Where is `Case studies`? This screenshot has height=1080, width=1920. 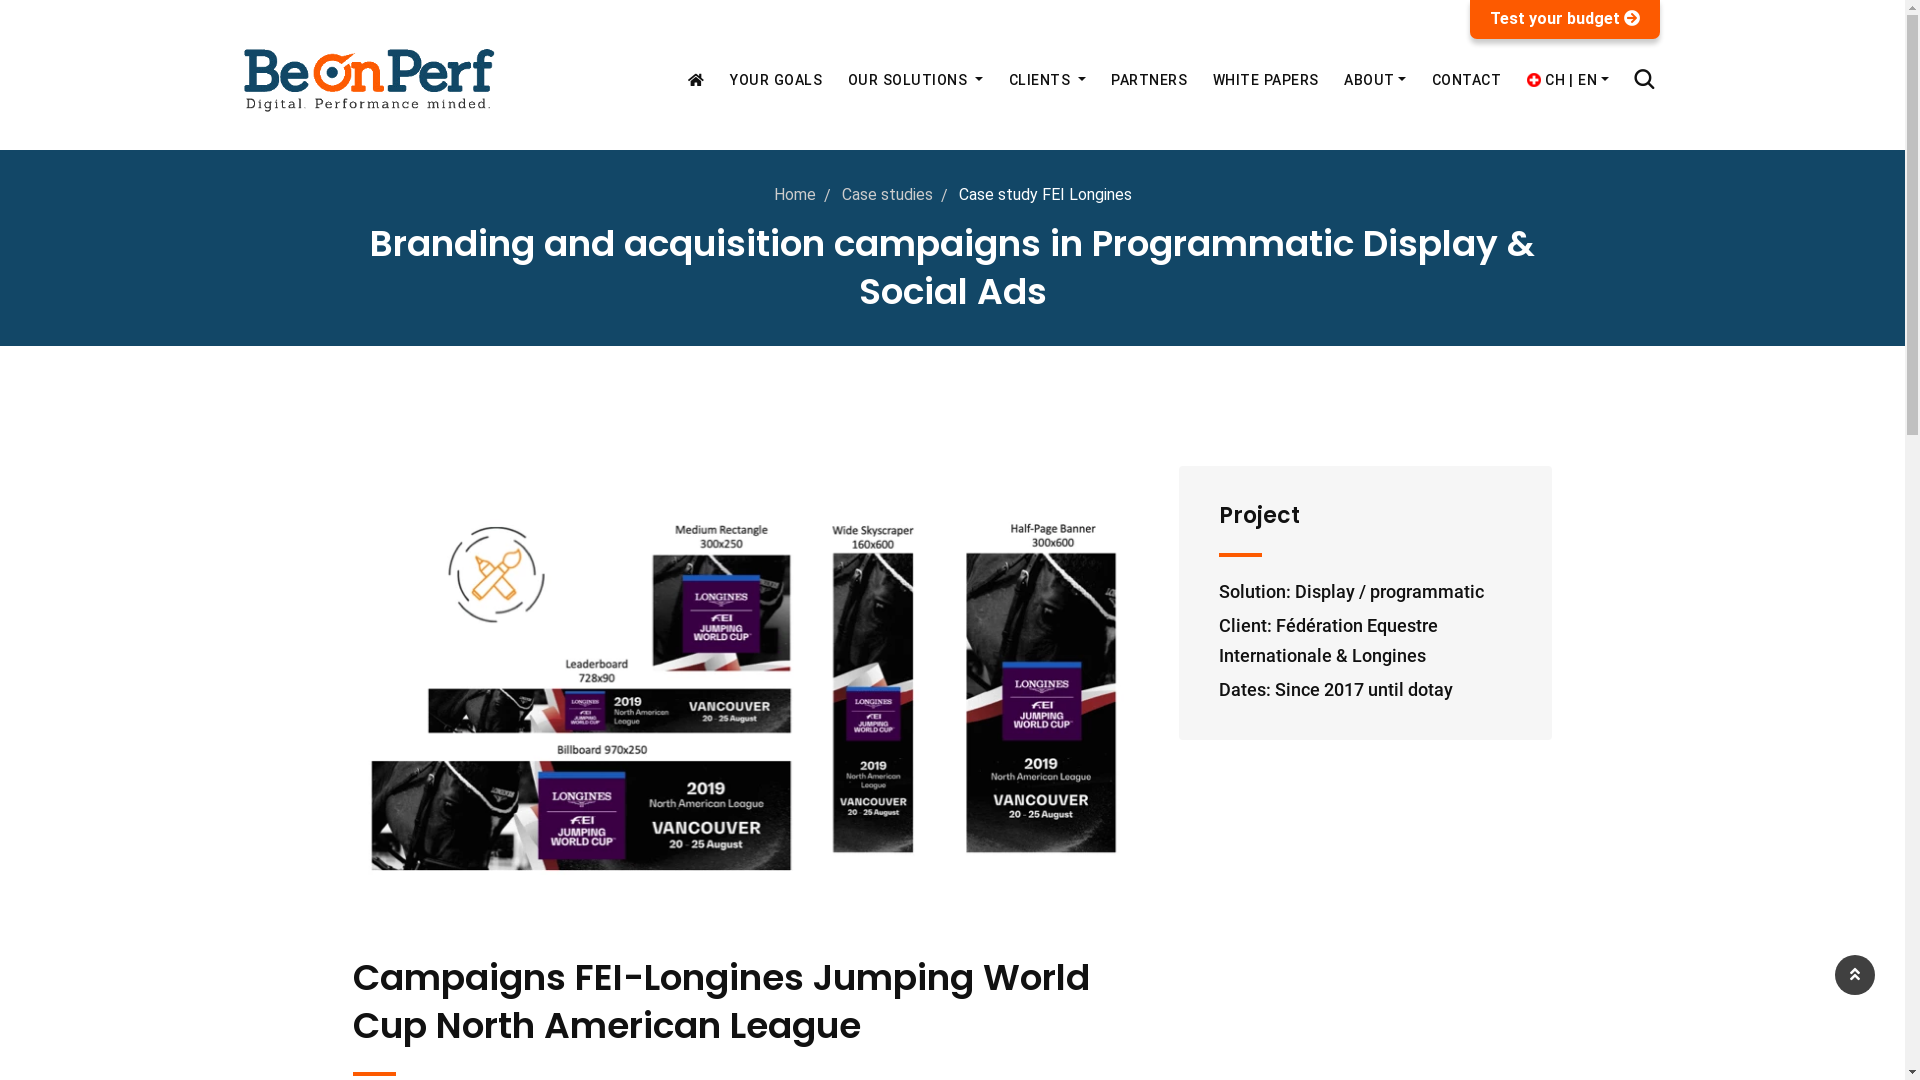 Case studies is located at coordinates (888, 194).